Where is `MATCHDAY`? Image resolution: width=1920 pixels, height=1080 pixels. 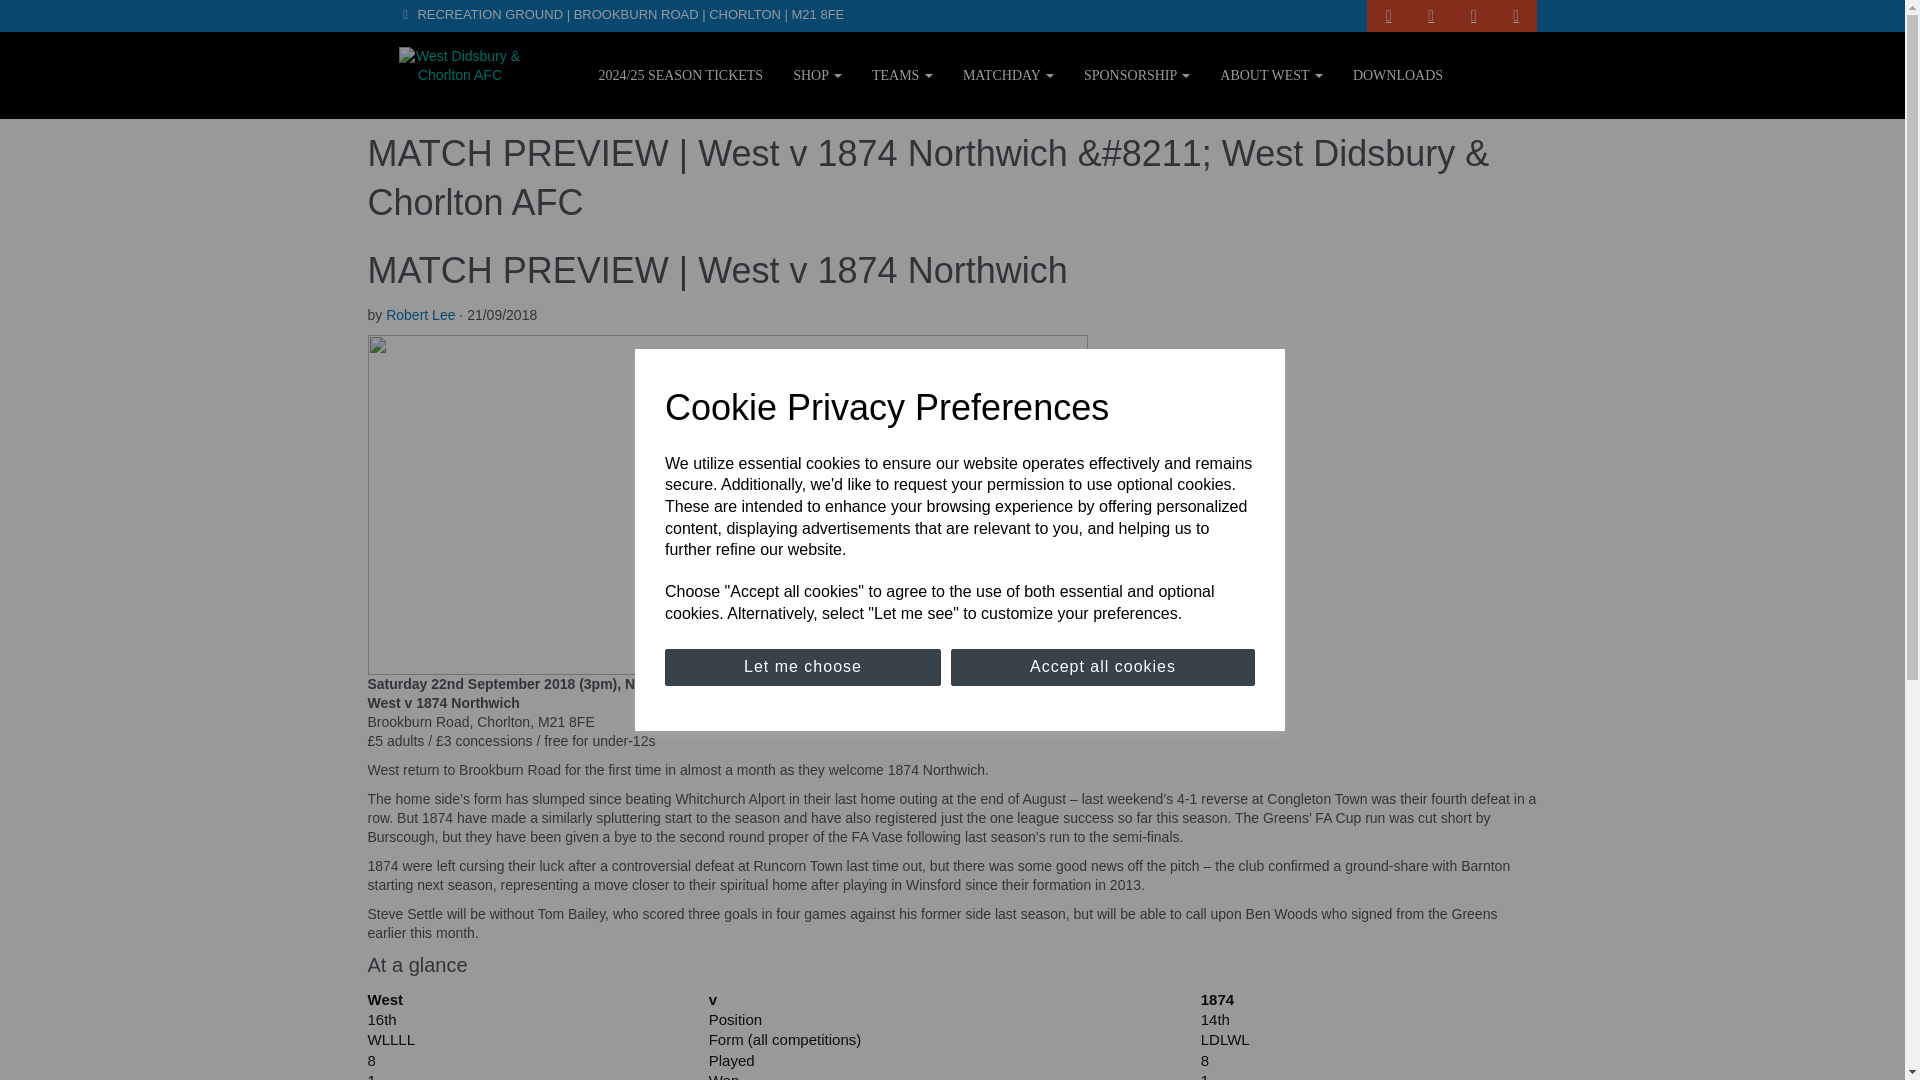
MATCHDAY is located at coordinates (1008, 74).